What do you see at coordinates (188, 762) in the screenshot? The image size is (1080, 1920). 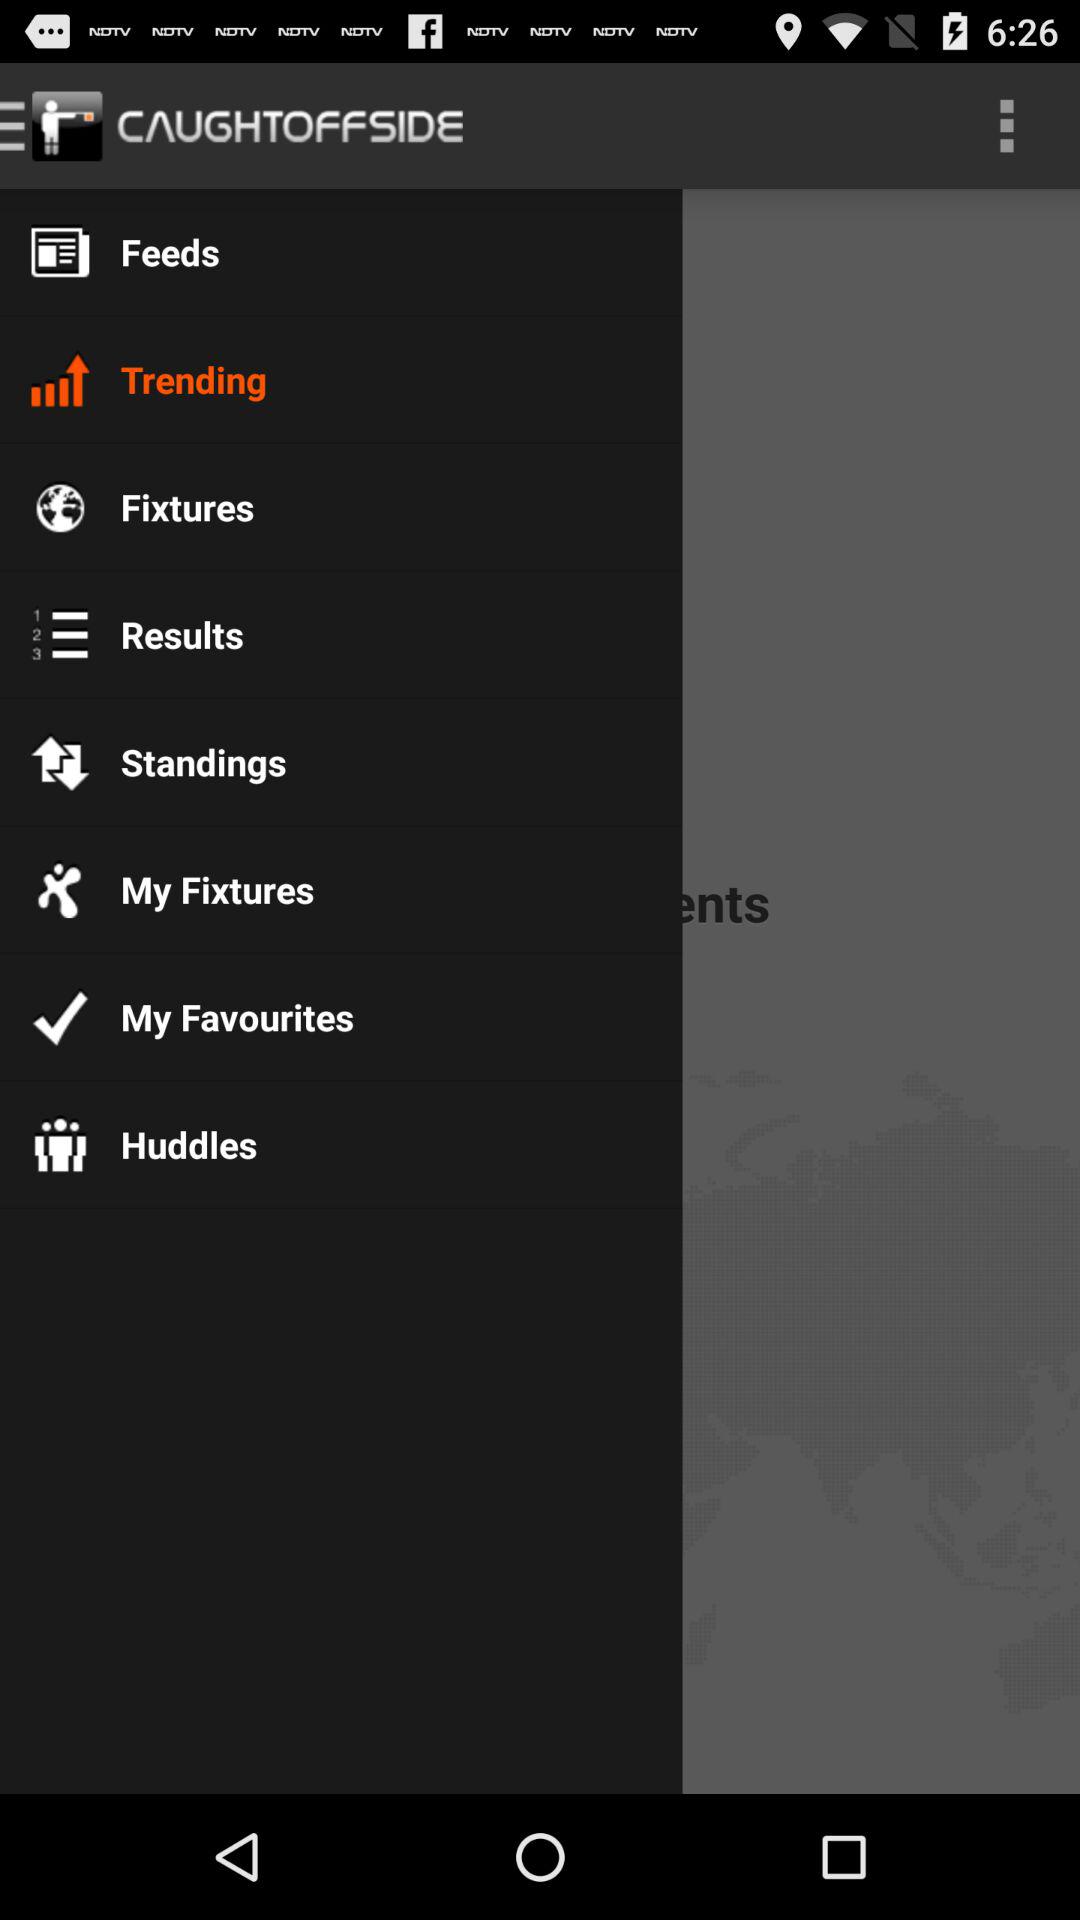 I see `jump to standings` at bounding box center [188, 762].